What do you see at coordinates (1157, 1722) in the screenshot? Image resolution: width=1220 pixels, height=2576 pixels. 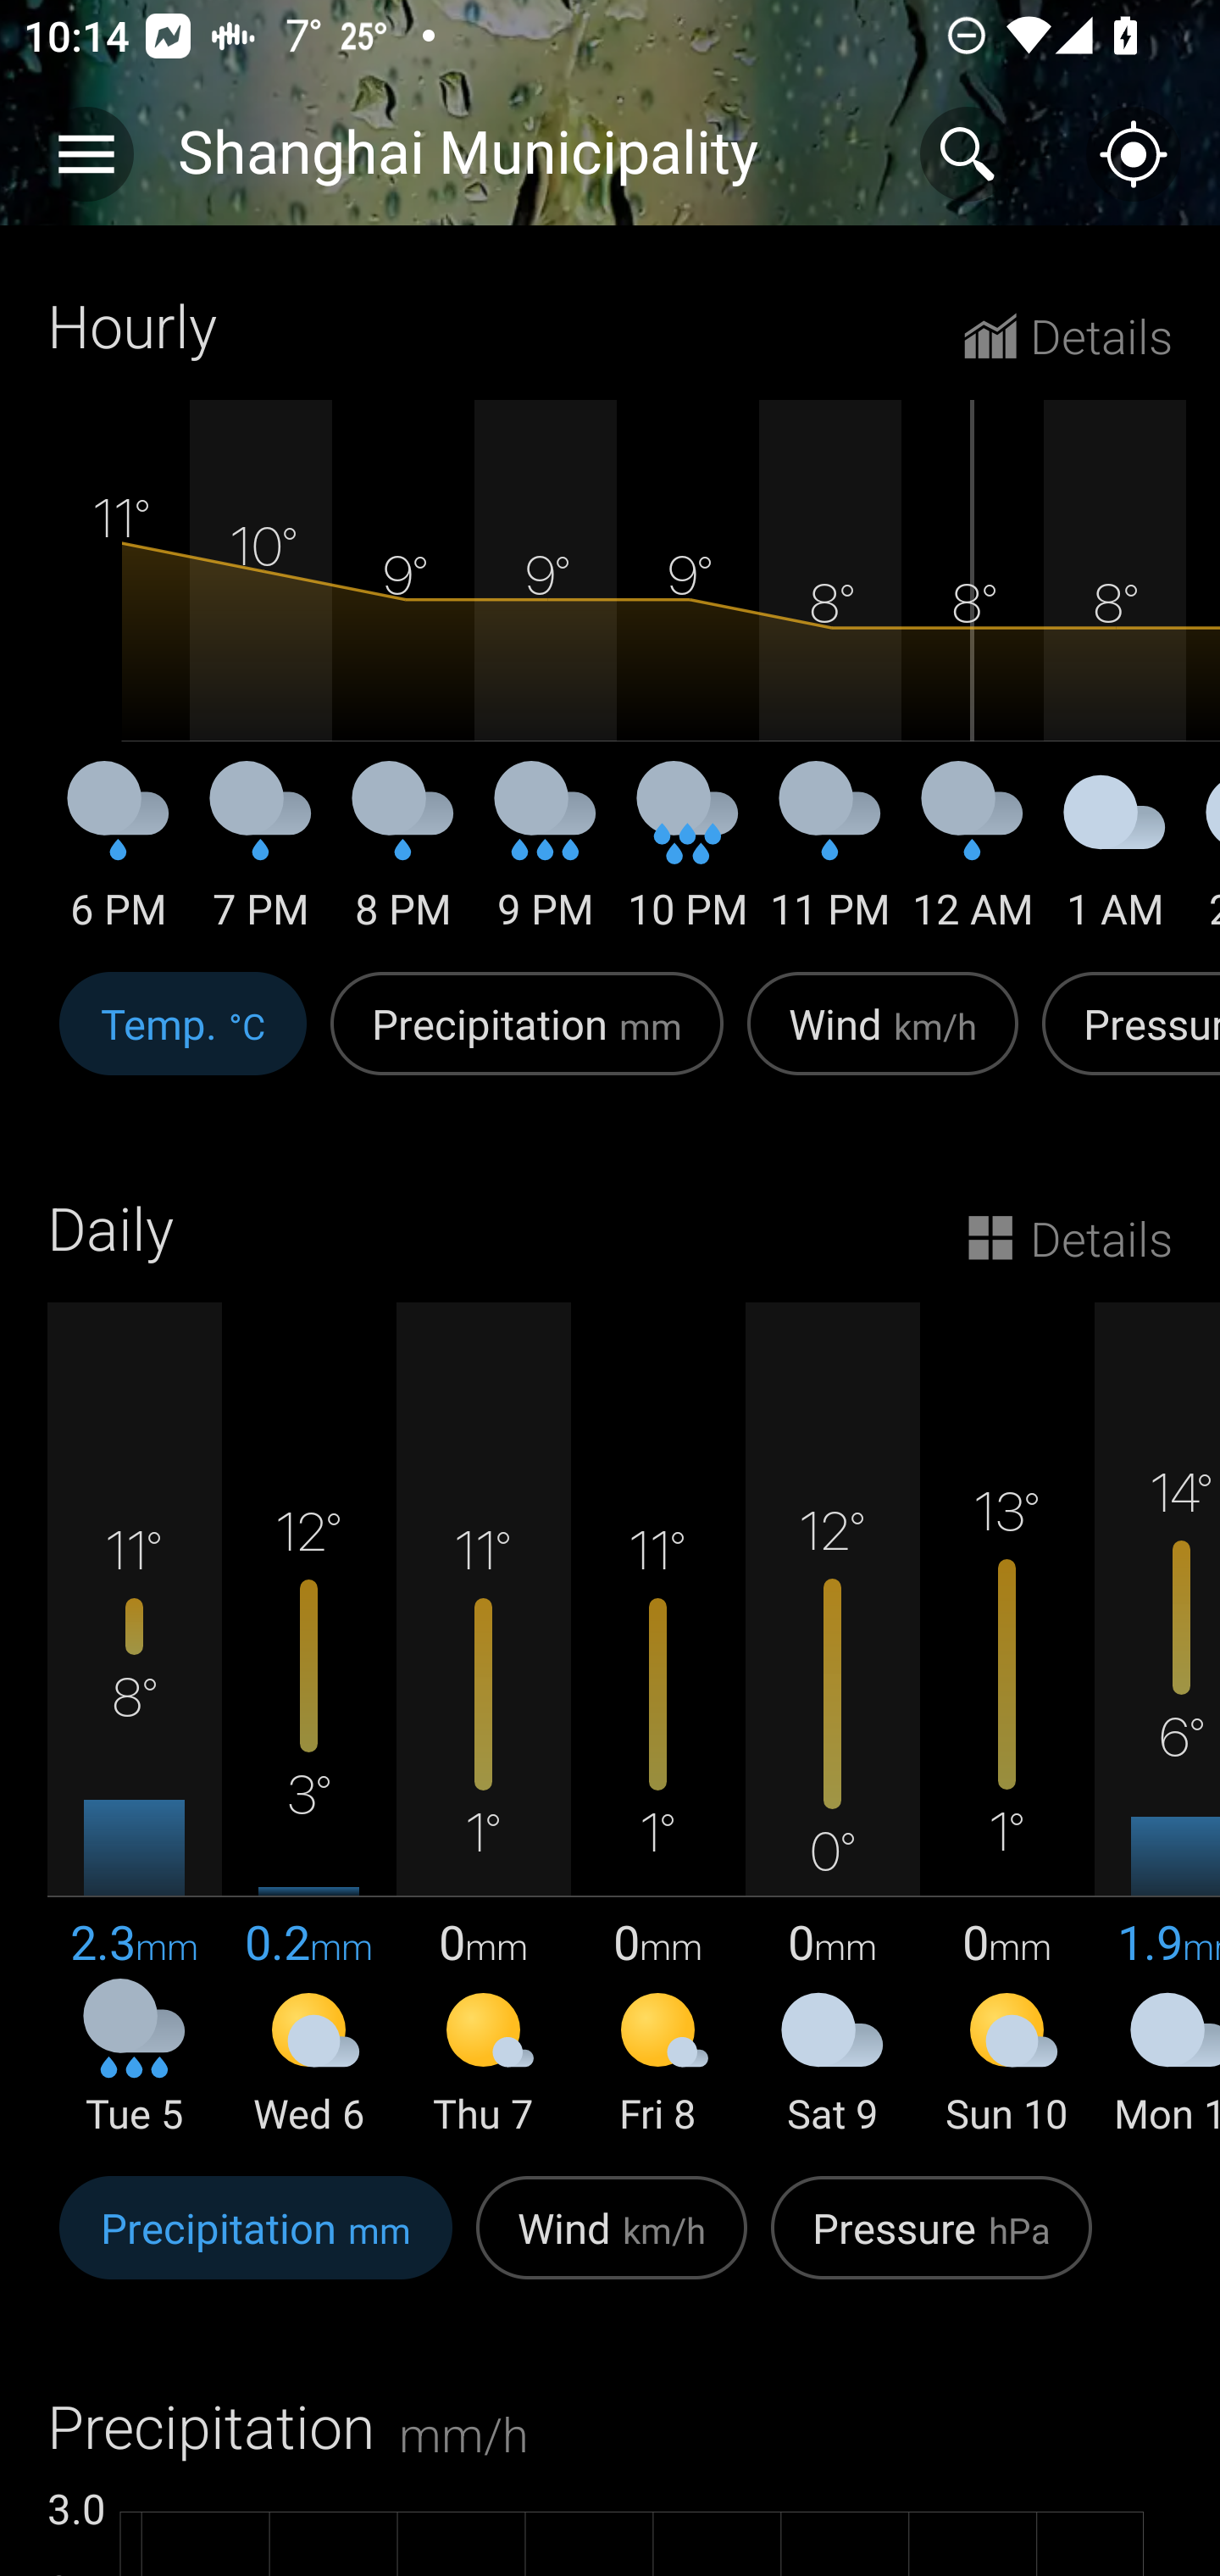 I see `14° 6° 1.9 mm Mon 11` at bounding box center [1157, 1722].